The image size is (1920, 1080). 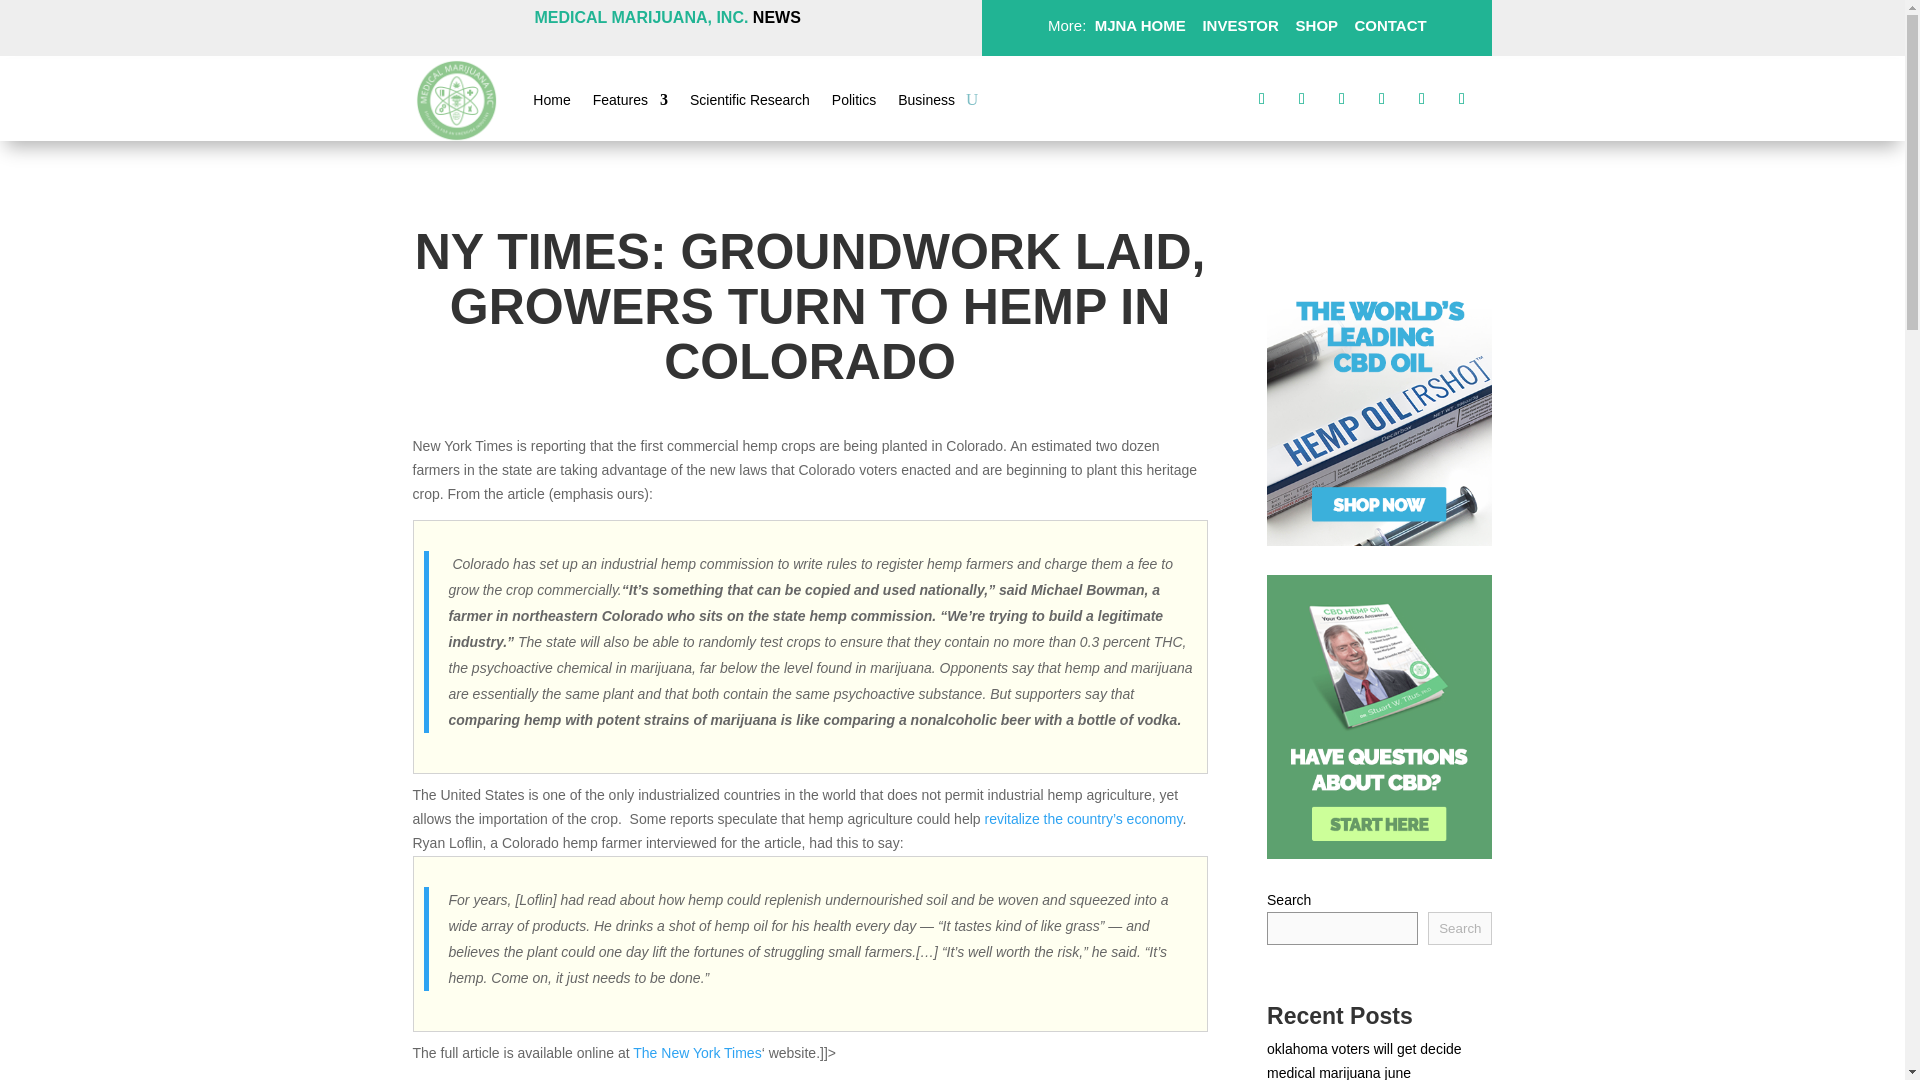 What do you see at coordinates (1262, 98) in the screenshot?
I see `Follow on Facebook` at bounding box center [1262, 98].